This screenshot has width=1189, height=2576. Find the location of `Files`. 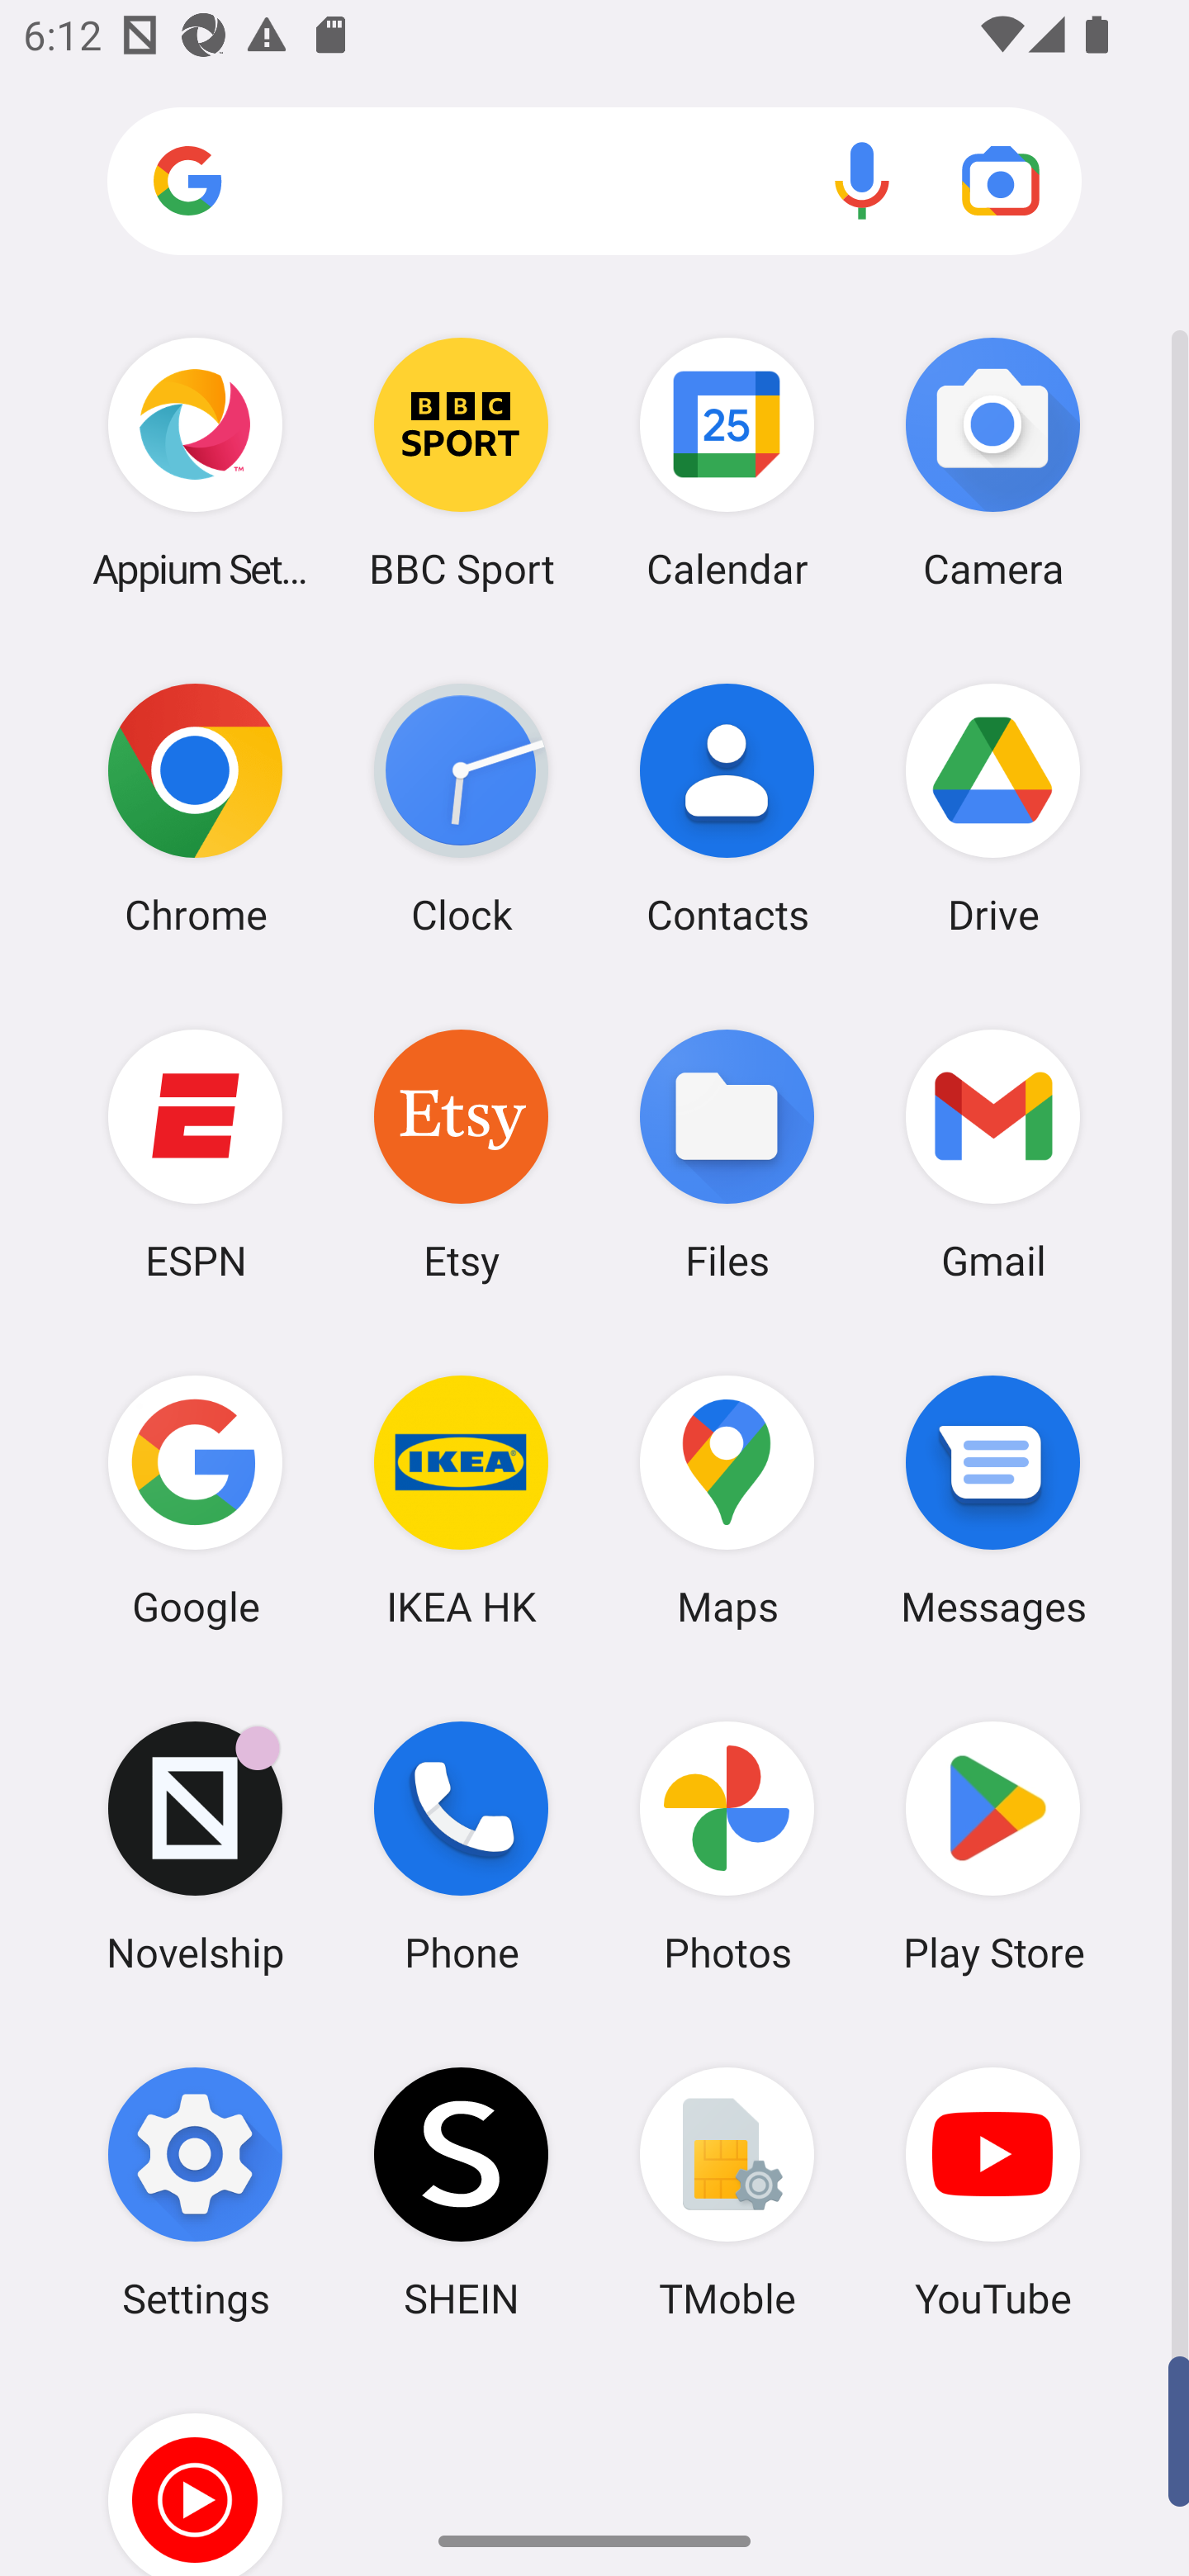

Files is located at coordinates (727, 1153).